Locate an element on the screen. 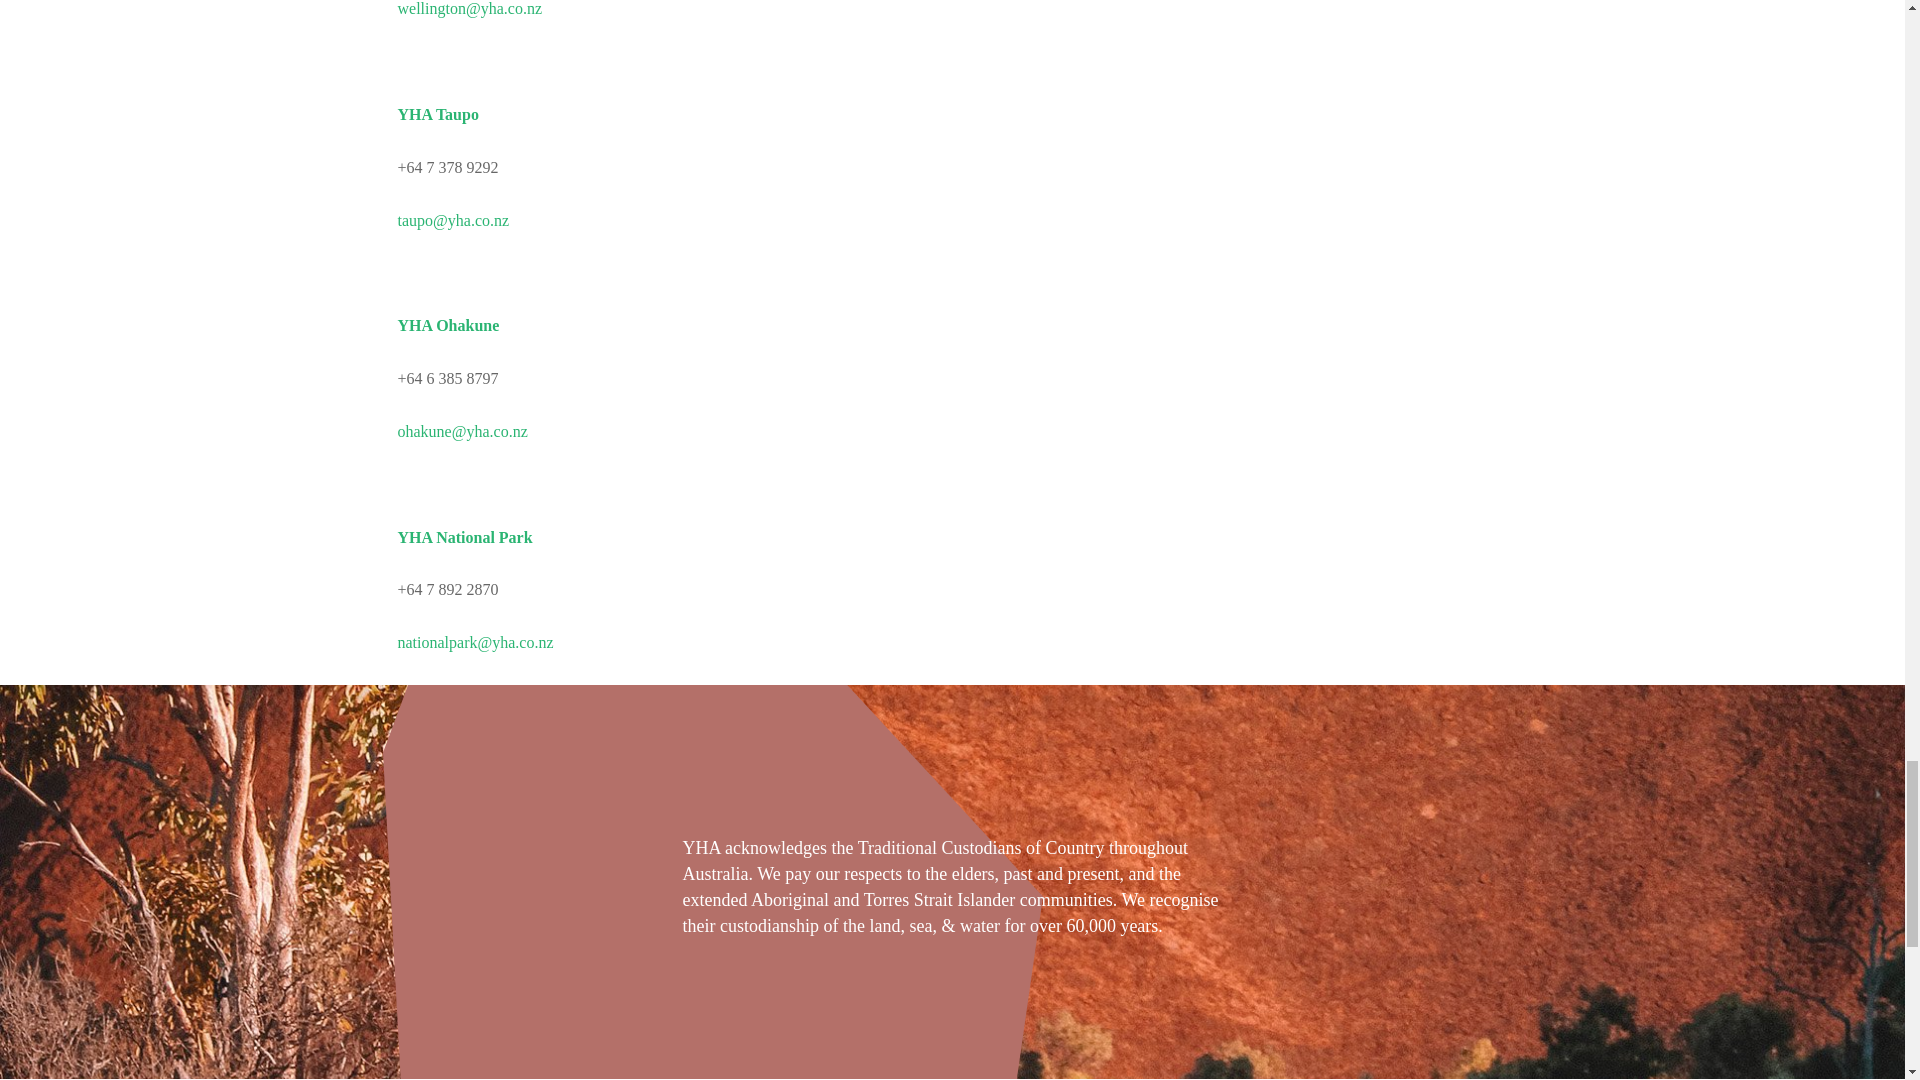 The height and width of the screenshot is (1080, 1920). YHA National Park is located at coordinates (465, 538).